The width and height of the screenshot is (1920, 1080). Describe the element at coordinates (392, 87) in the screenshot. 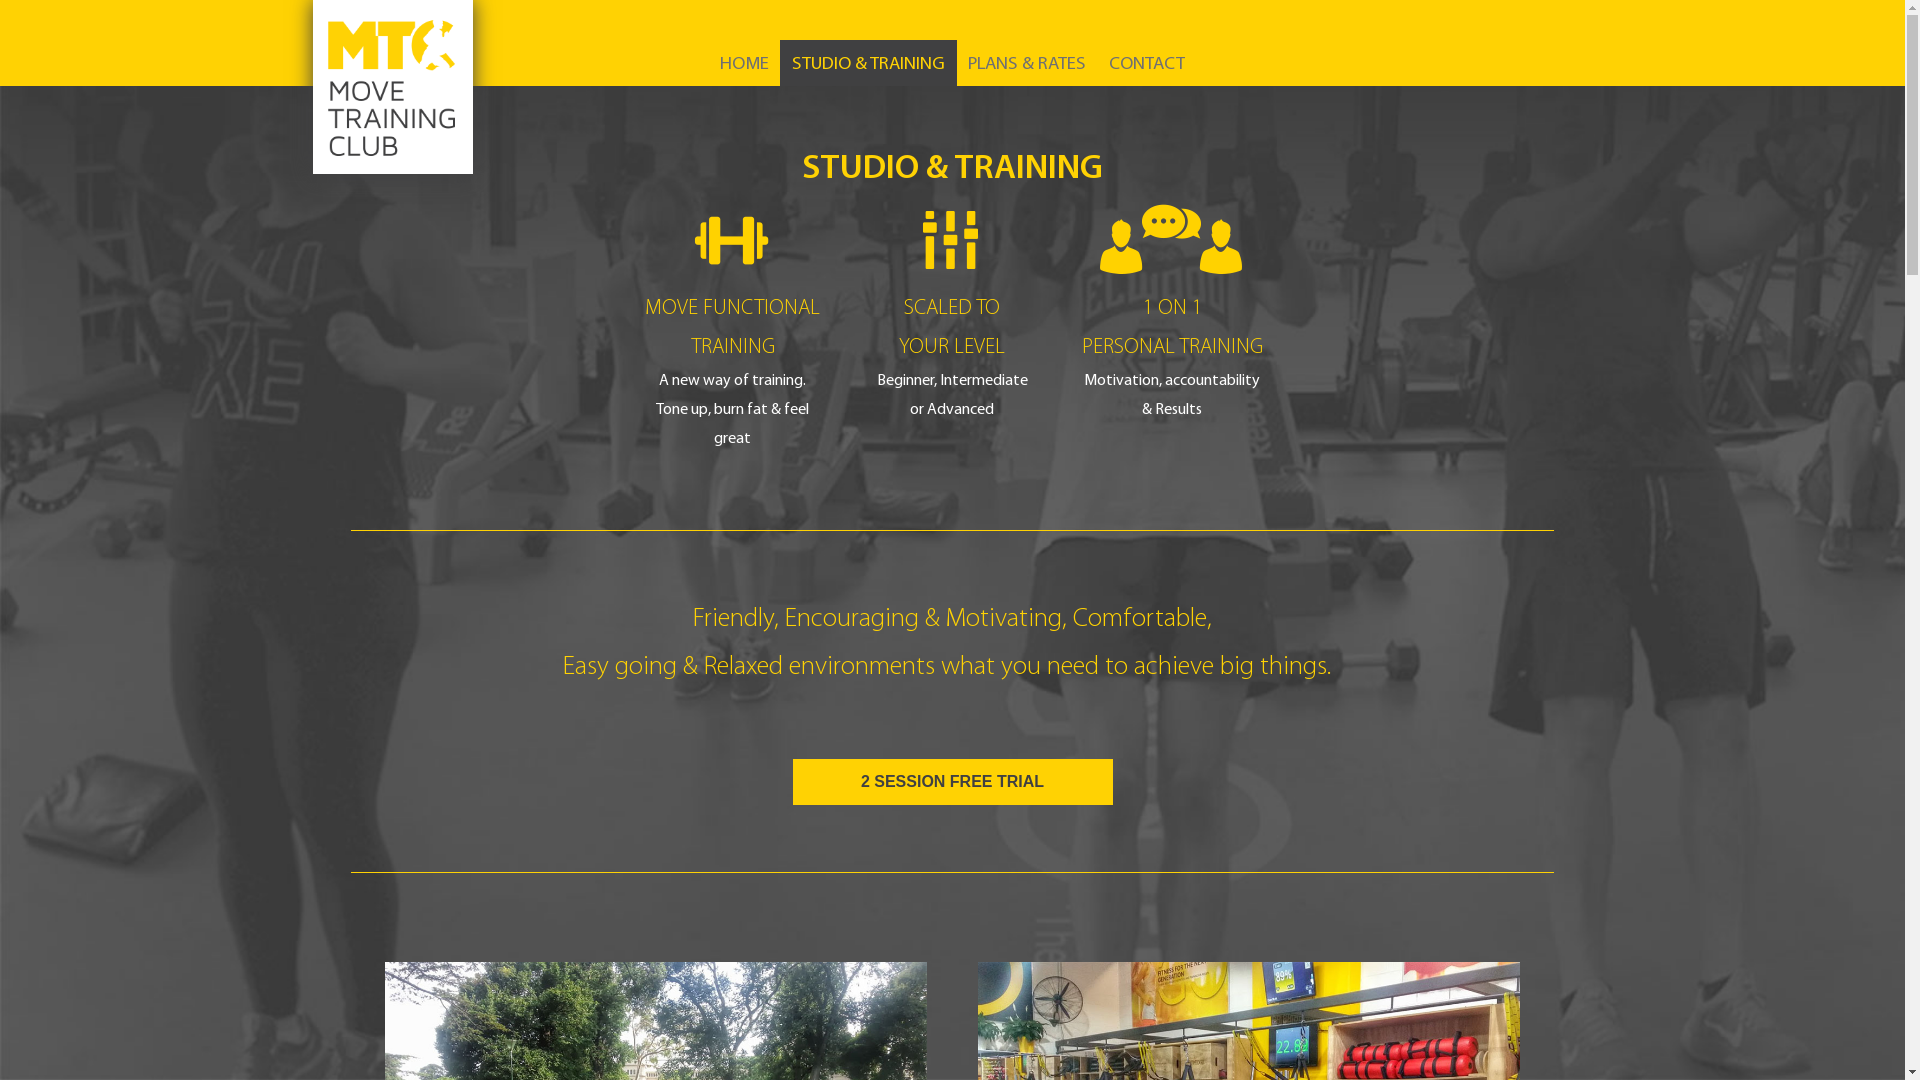

I see `Move Training Club's Logo` at that location.